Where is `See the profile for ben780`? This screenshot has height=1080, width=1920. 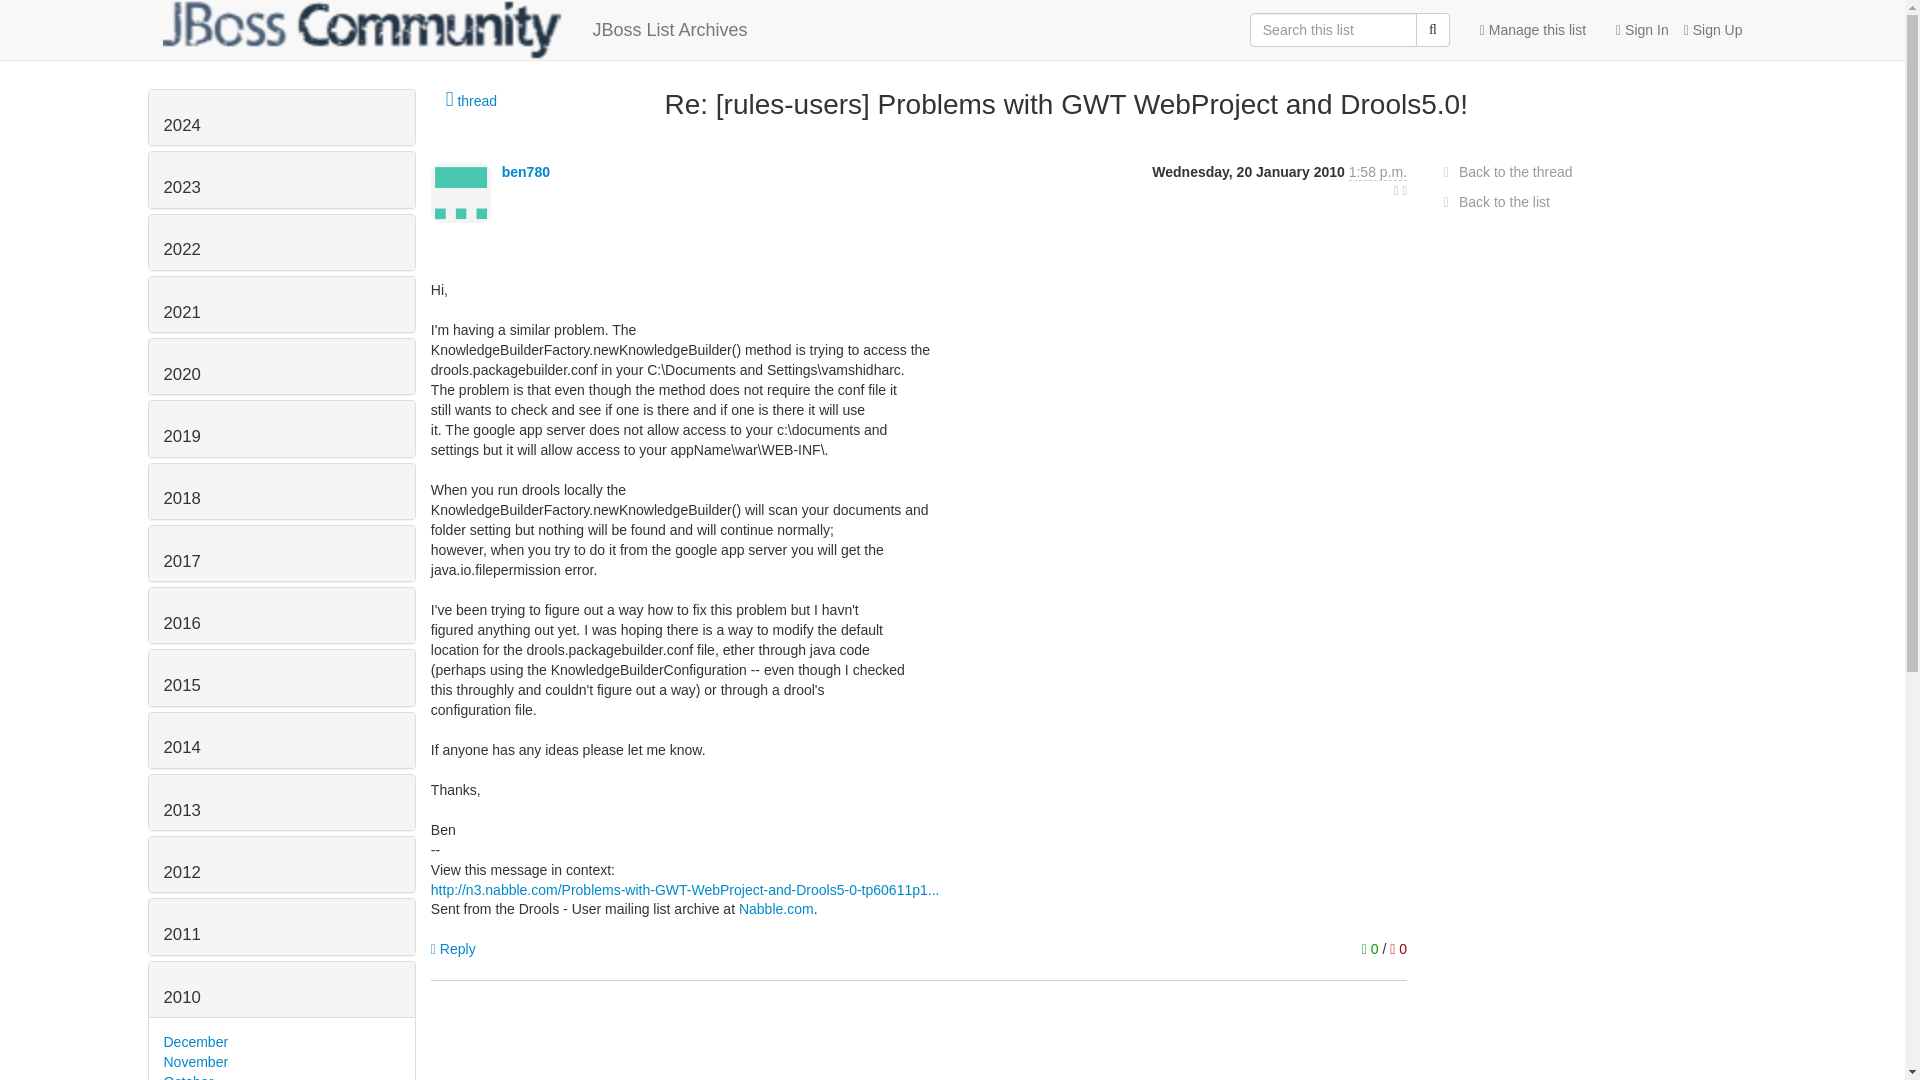
See the profile for ben780 is located at coordinates (525, 172).